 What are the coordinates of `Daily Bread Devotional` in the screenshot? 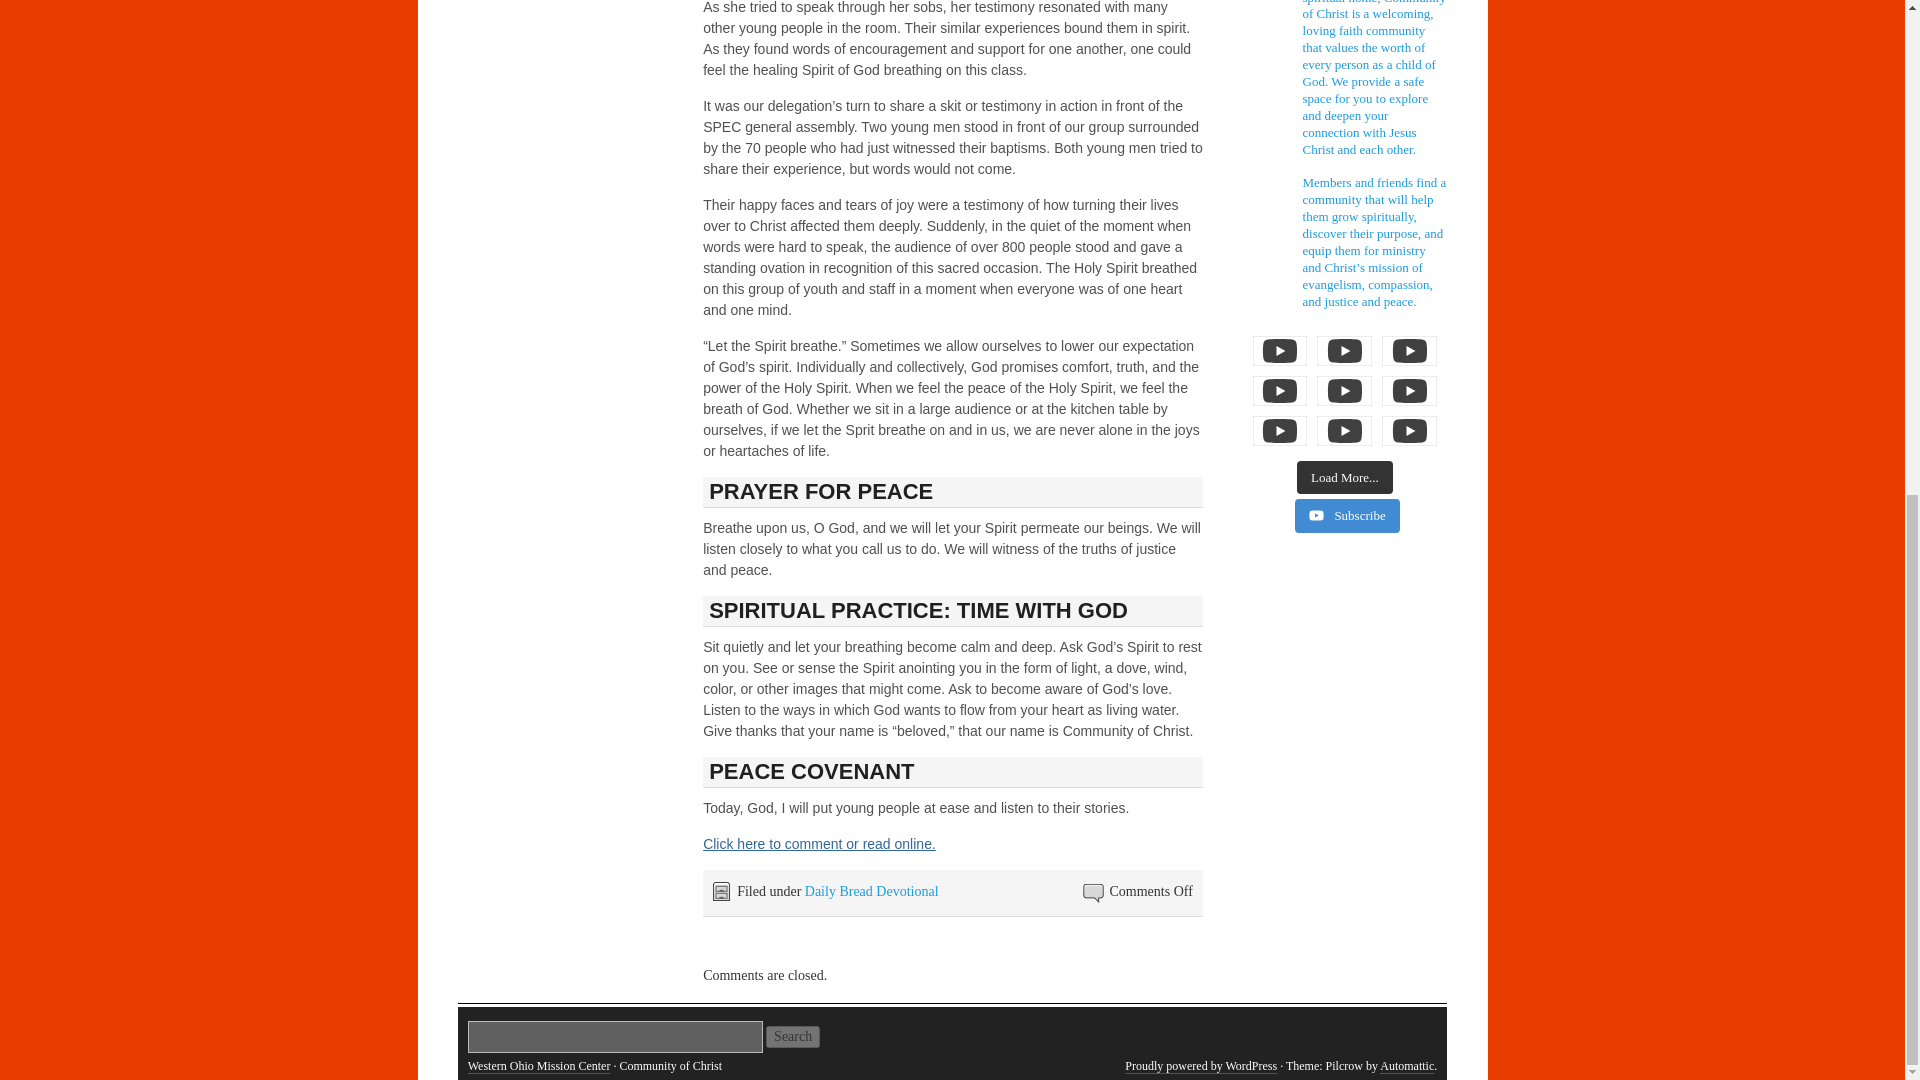 It's located at (871, 891).